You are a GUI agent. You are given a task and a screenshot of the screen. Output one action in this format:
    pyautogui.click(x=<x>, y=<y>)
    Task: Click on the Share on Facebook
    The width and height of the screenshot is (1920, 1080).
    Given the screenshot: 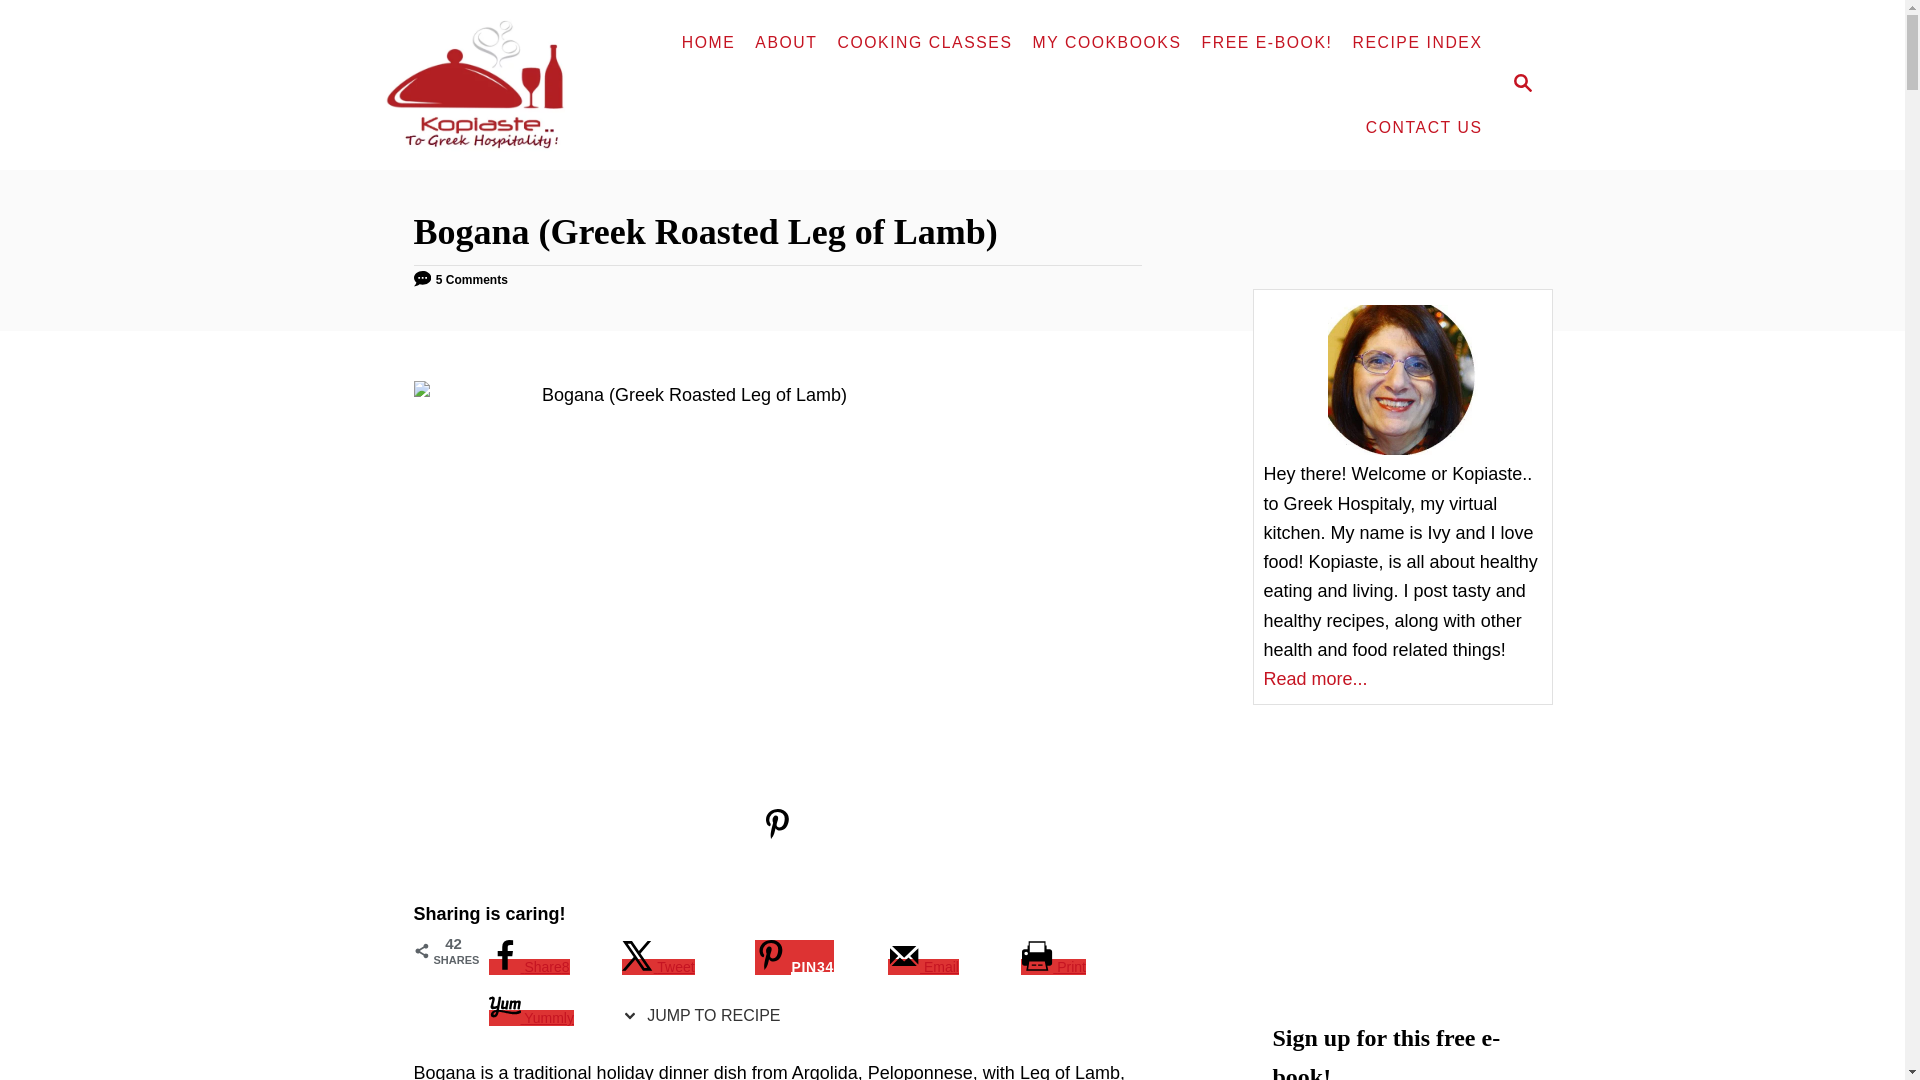 What is the action you would take?
    pyautogui.click(x=528, y=966)
    